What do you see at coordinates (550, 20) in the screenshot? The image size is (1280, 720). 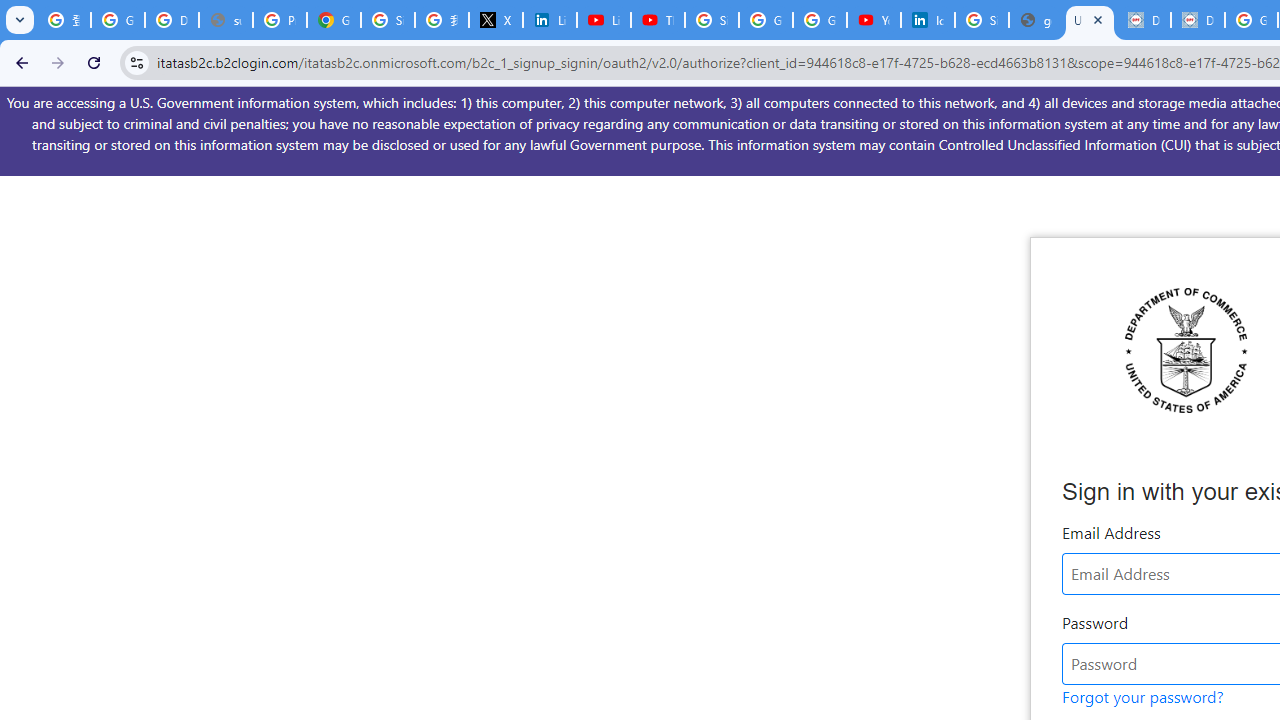 I see `LinkedIn Privacy Policy` at bounding box center [550, 20].